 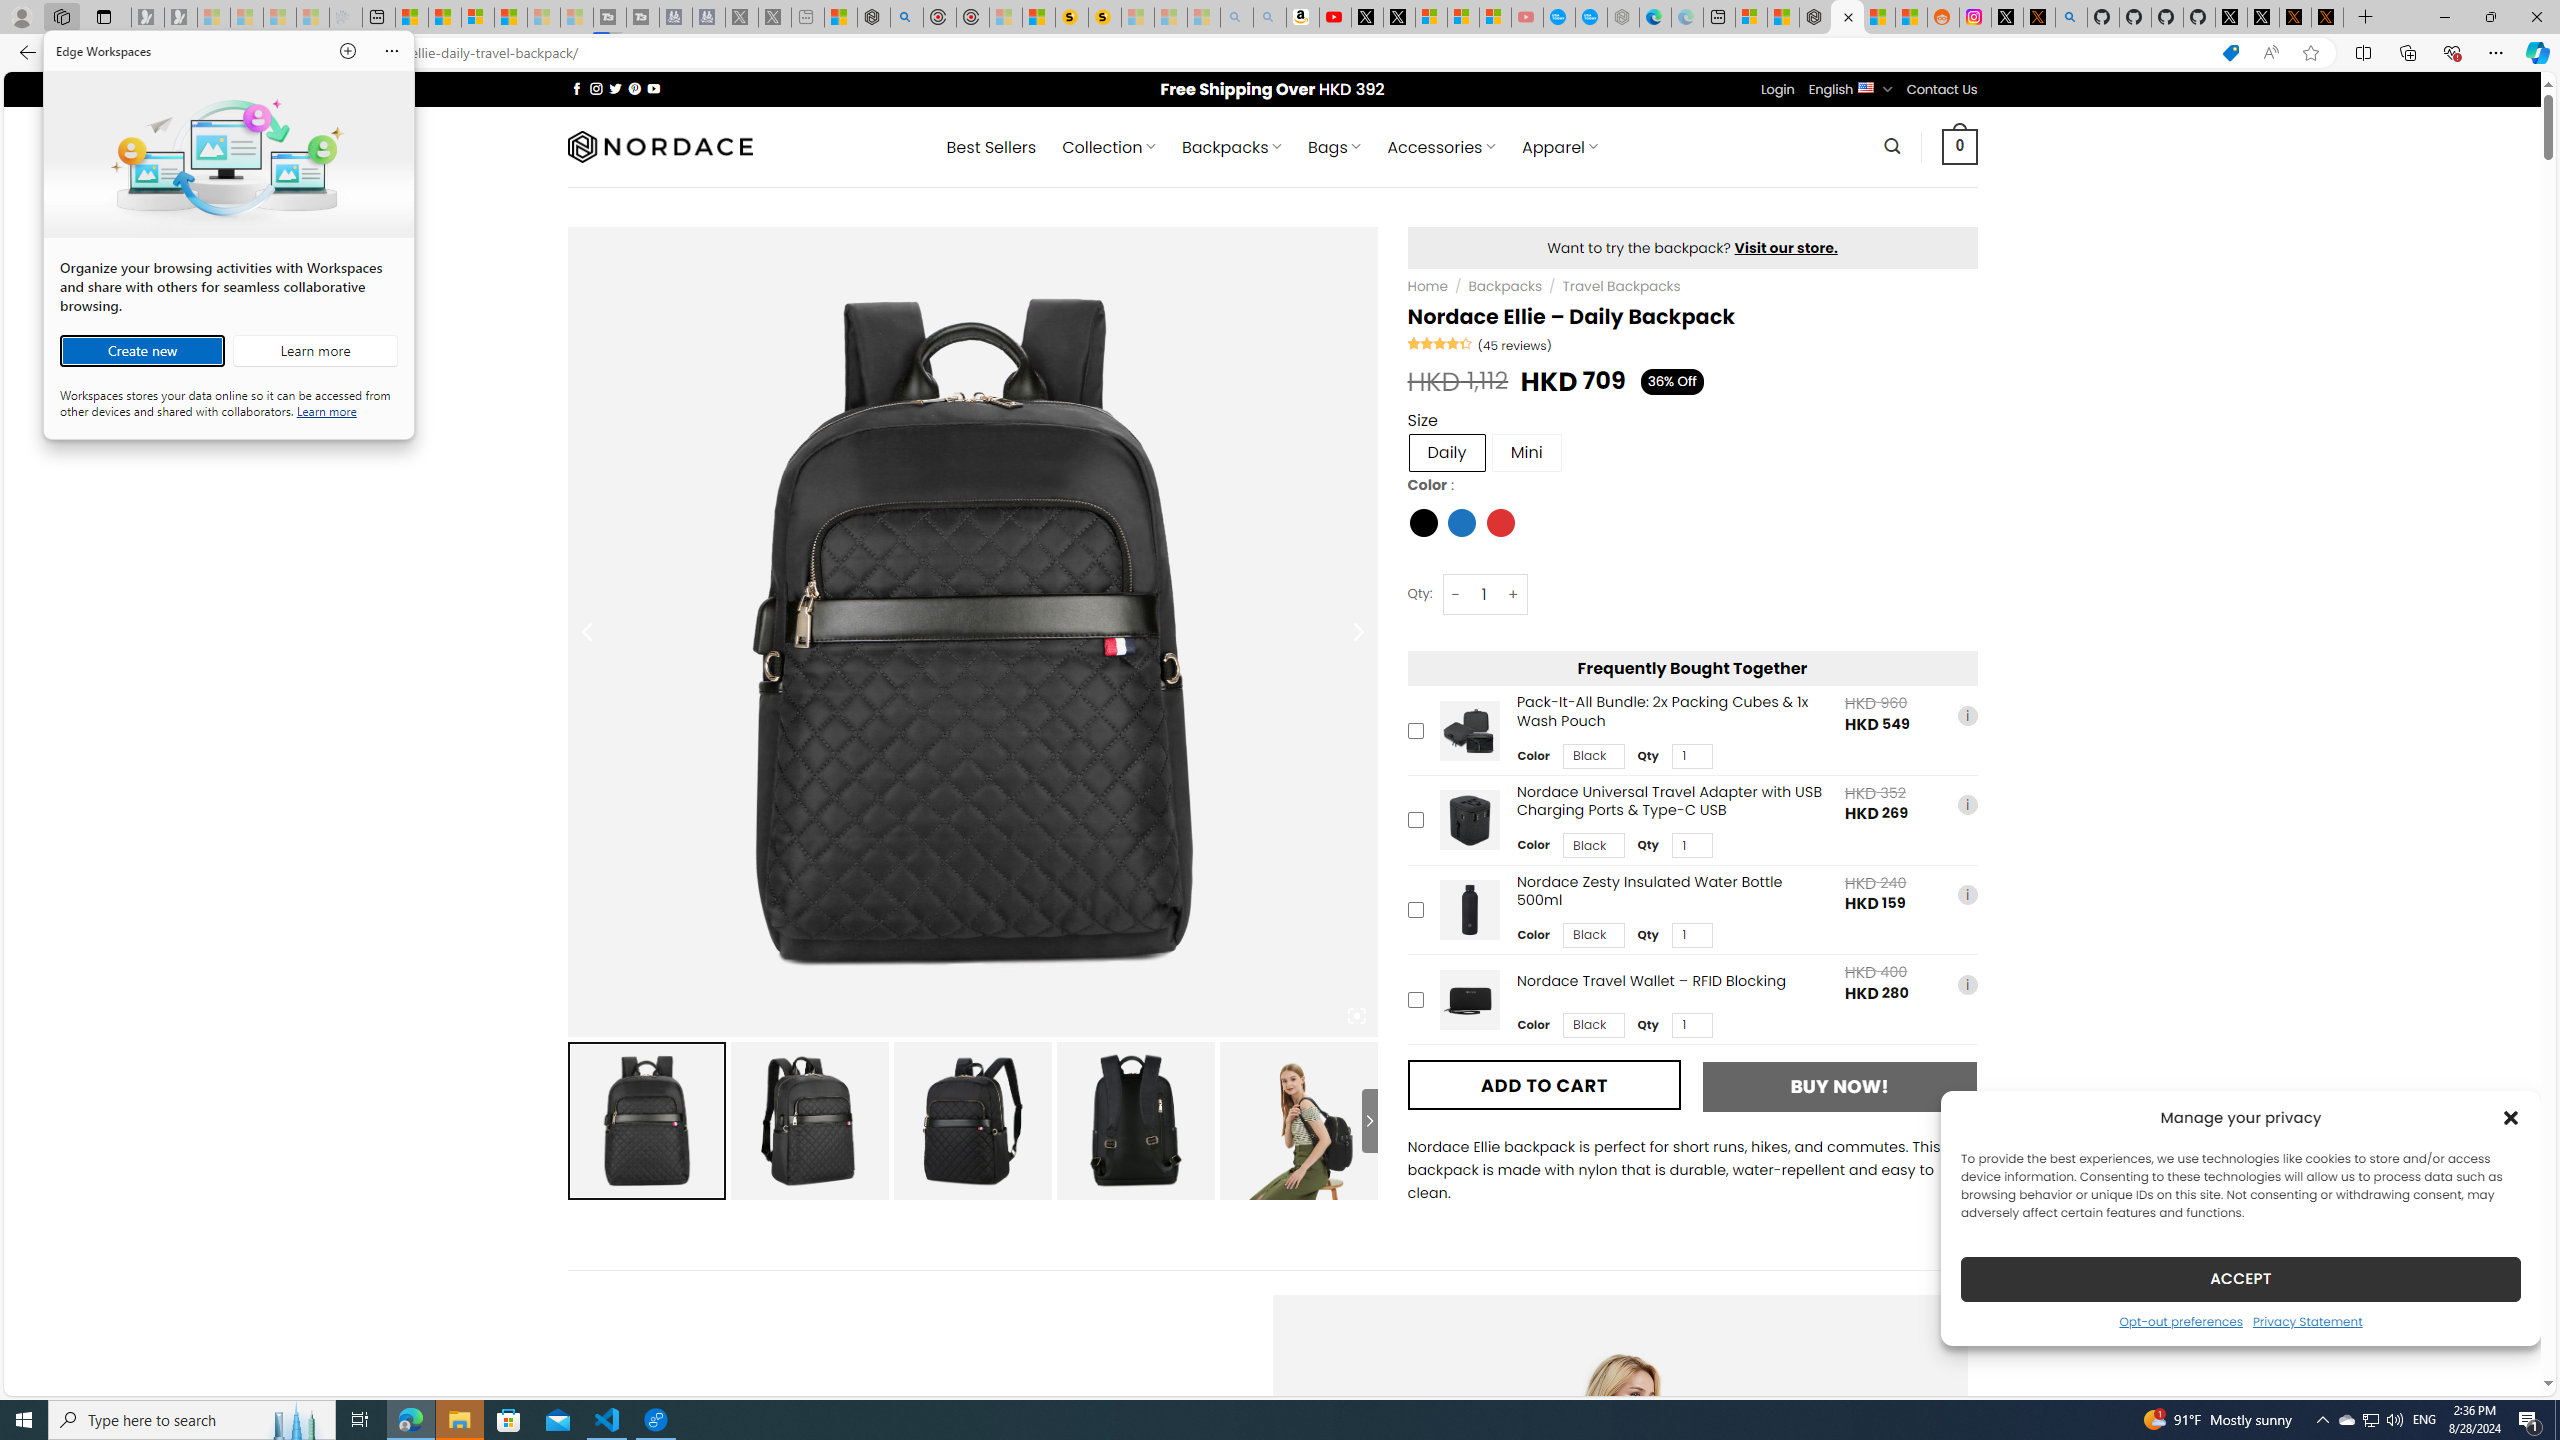 What do you see at coordinates (1778, 89) in the screenshot?
I see `Login` at bounding box center [1778, 89].